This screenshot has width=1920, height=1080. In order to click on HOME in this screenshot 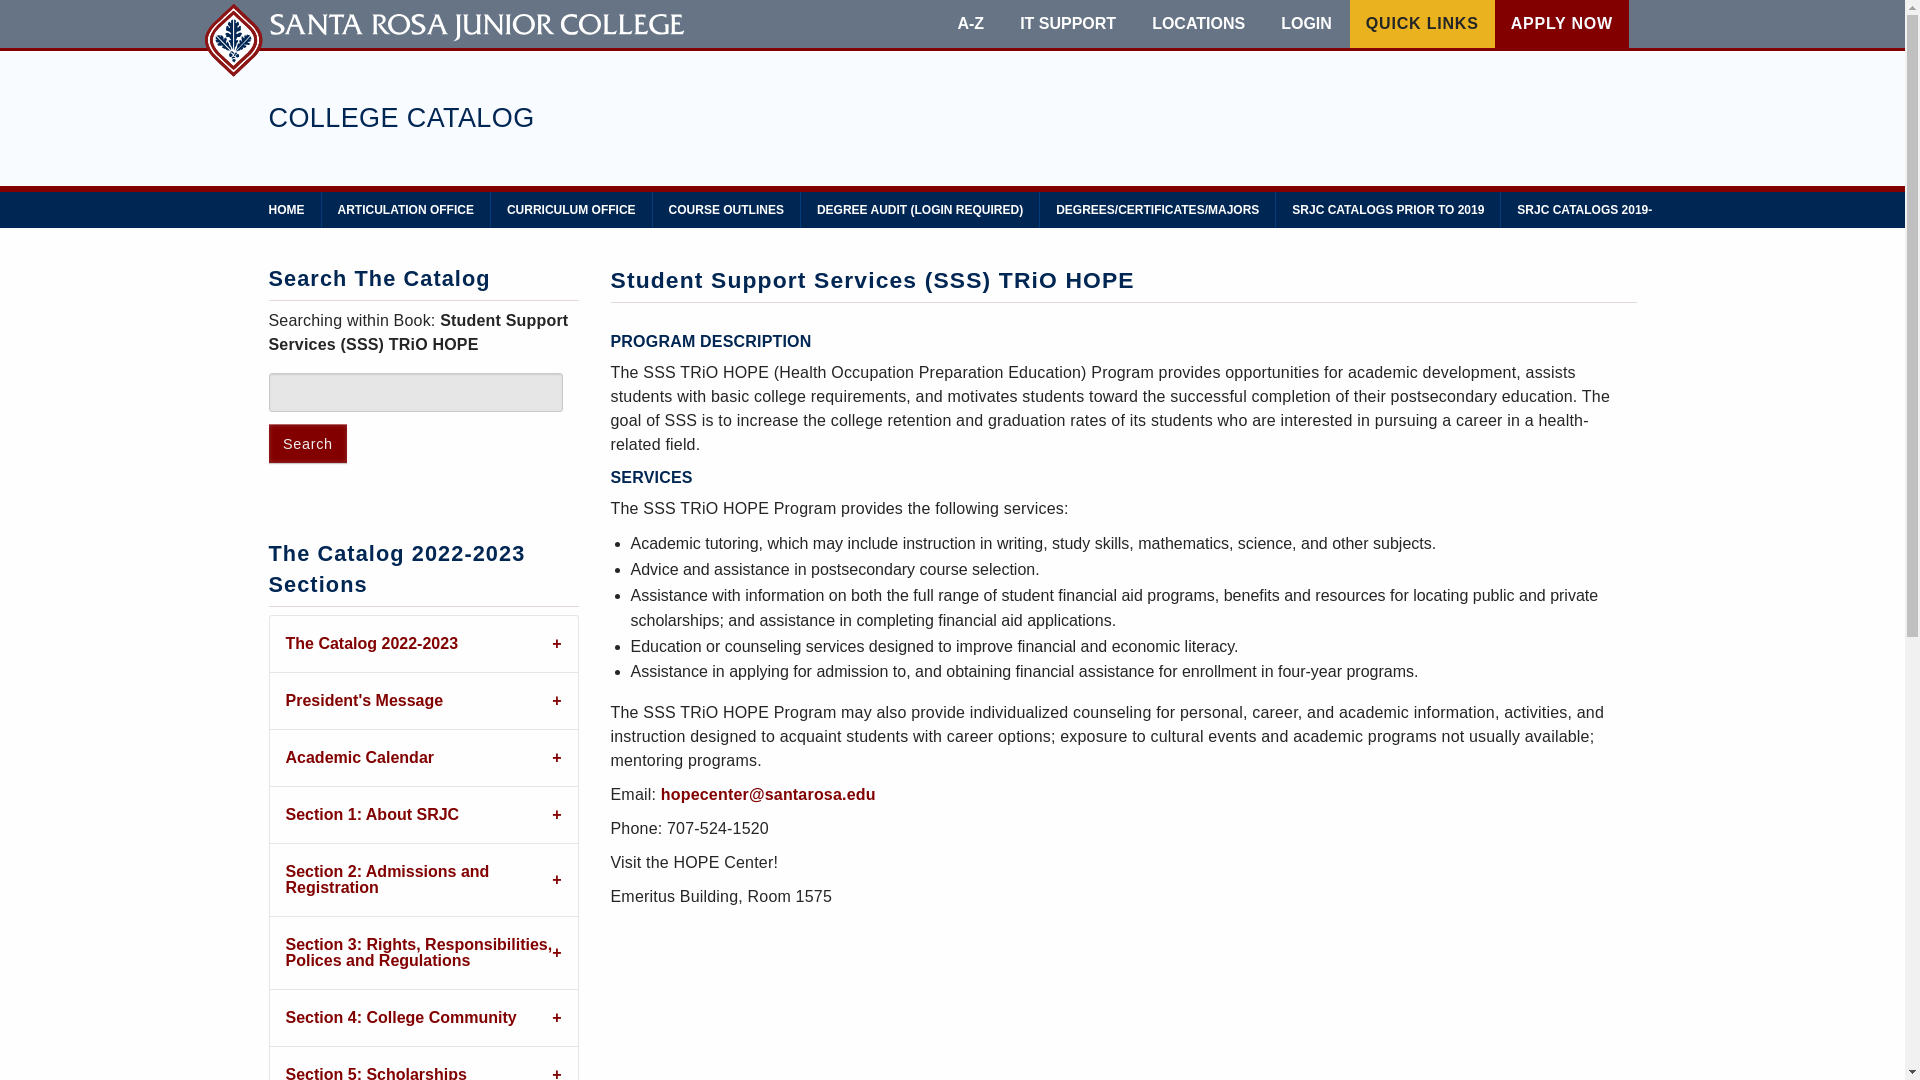, I will do `click(286, 210)`.